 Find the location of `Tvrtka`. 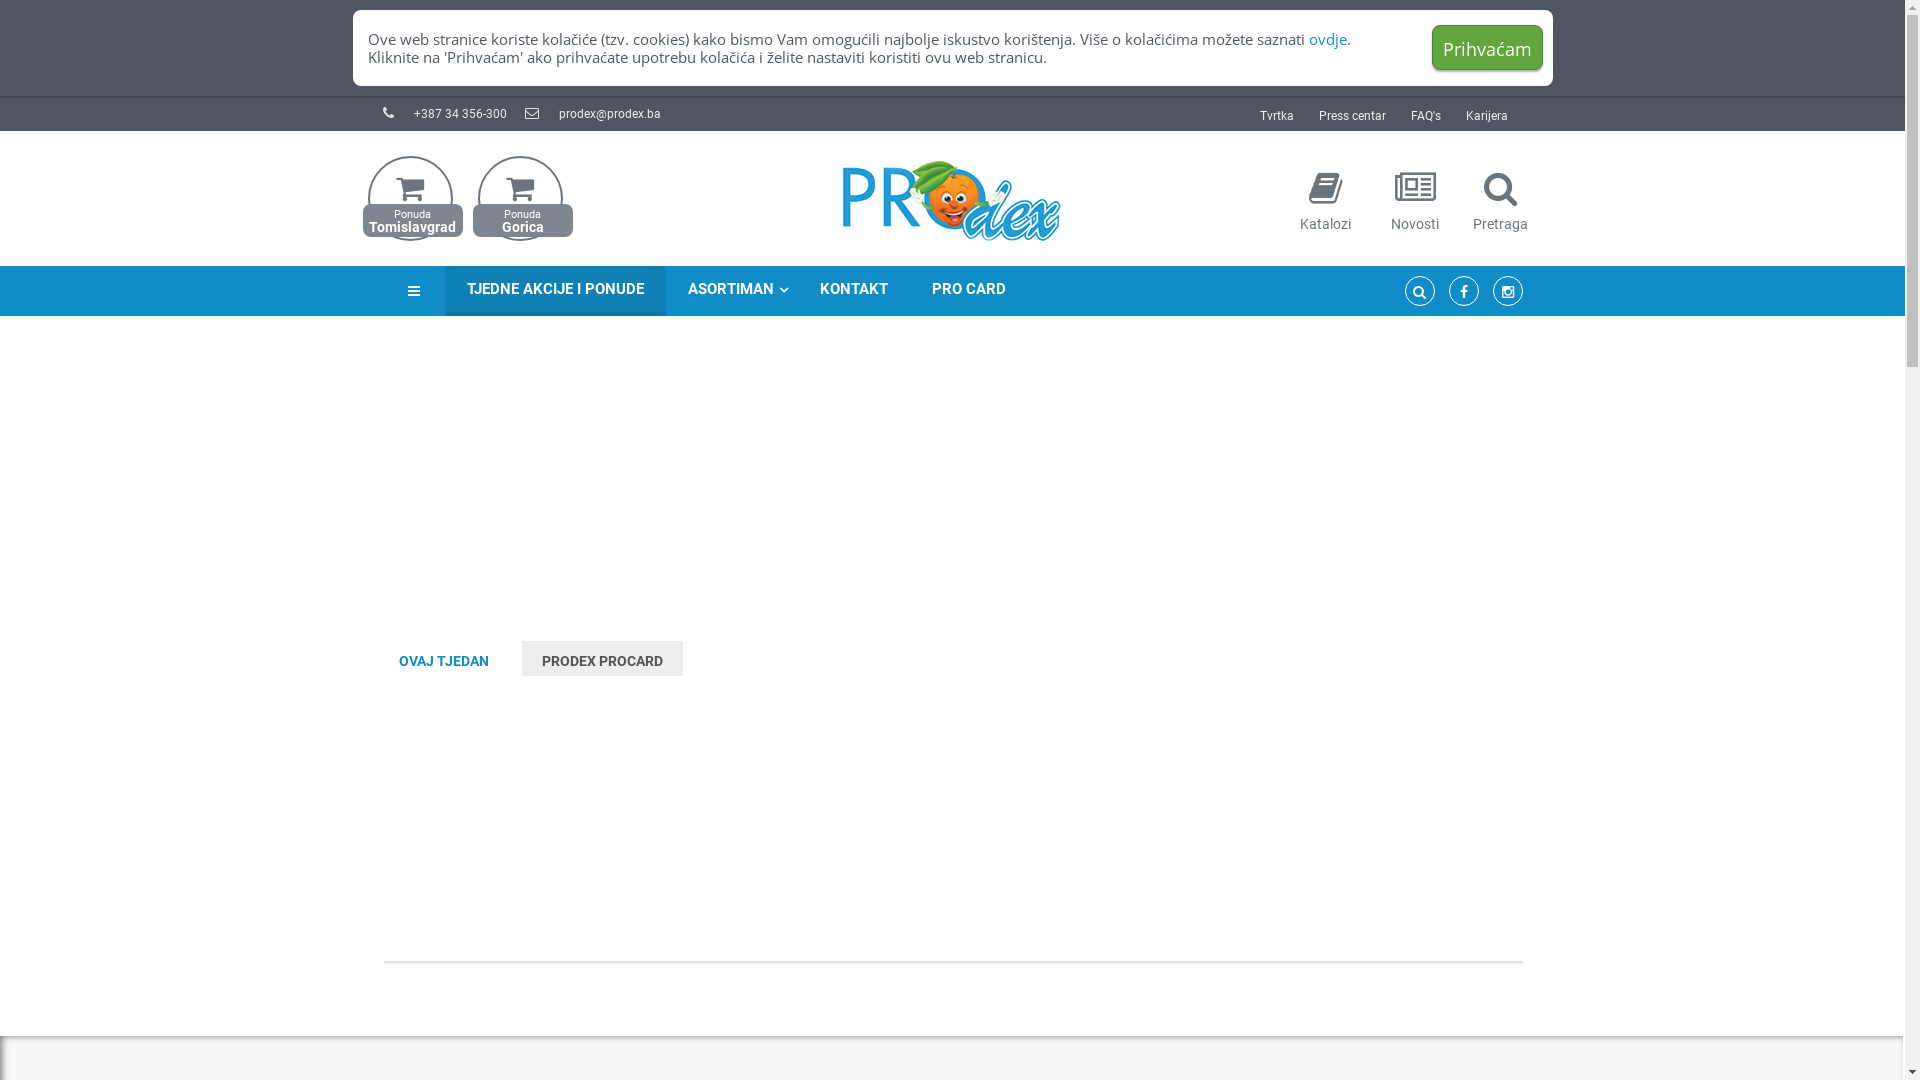

Tvrtka is located at coordinates (1277, 116).